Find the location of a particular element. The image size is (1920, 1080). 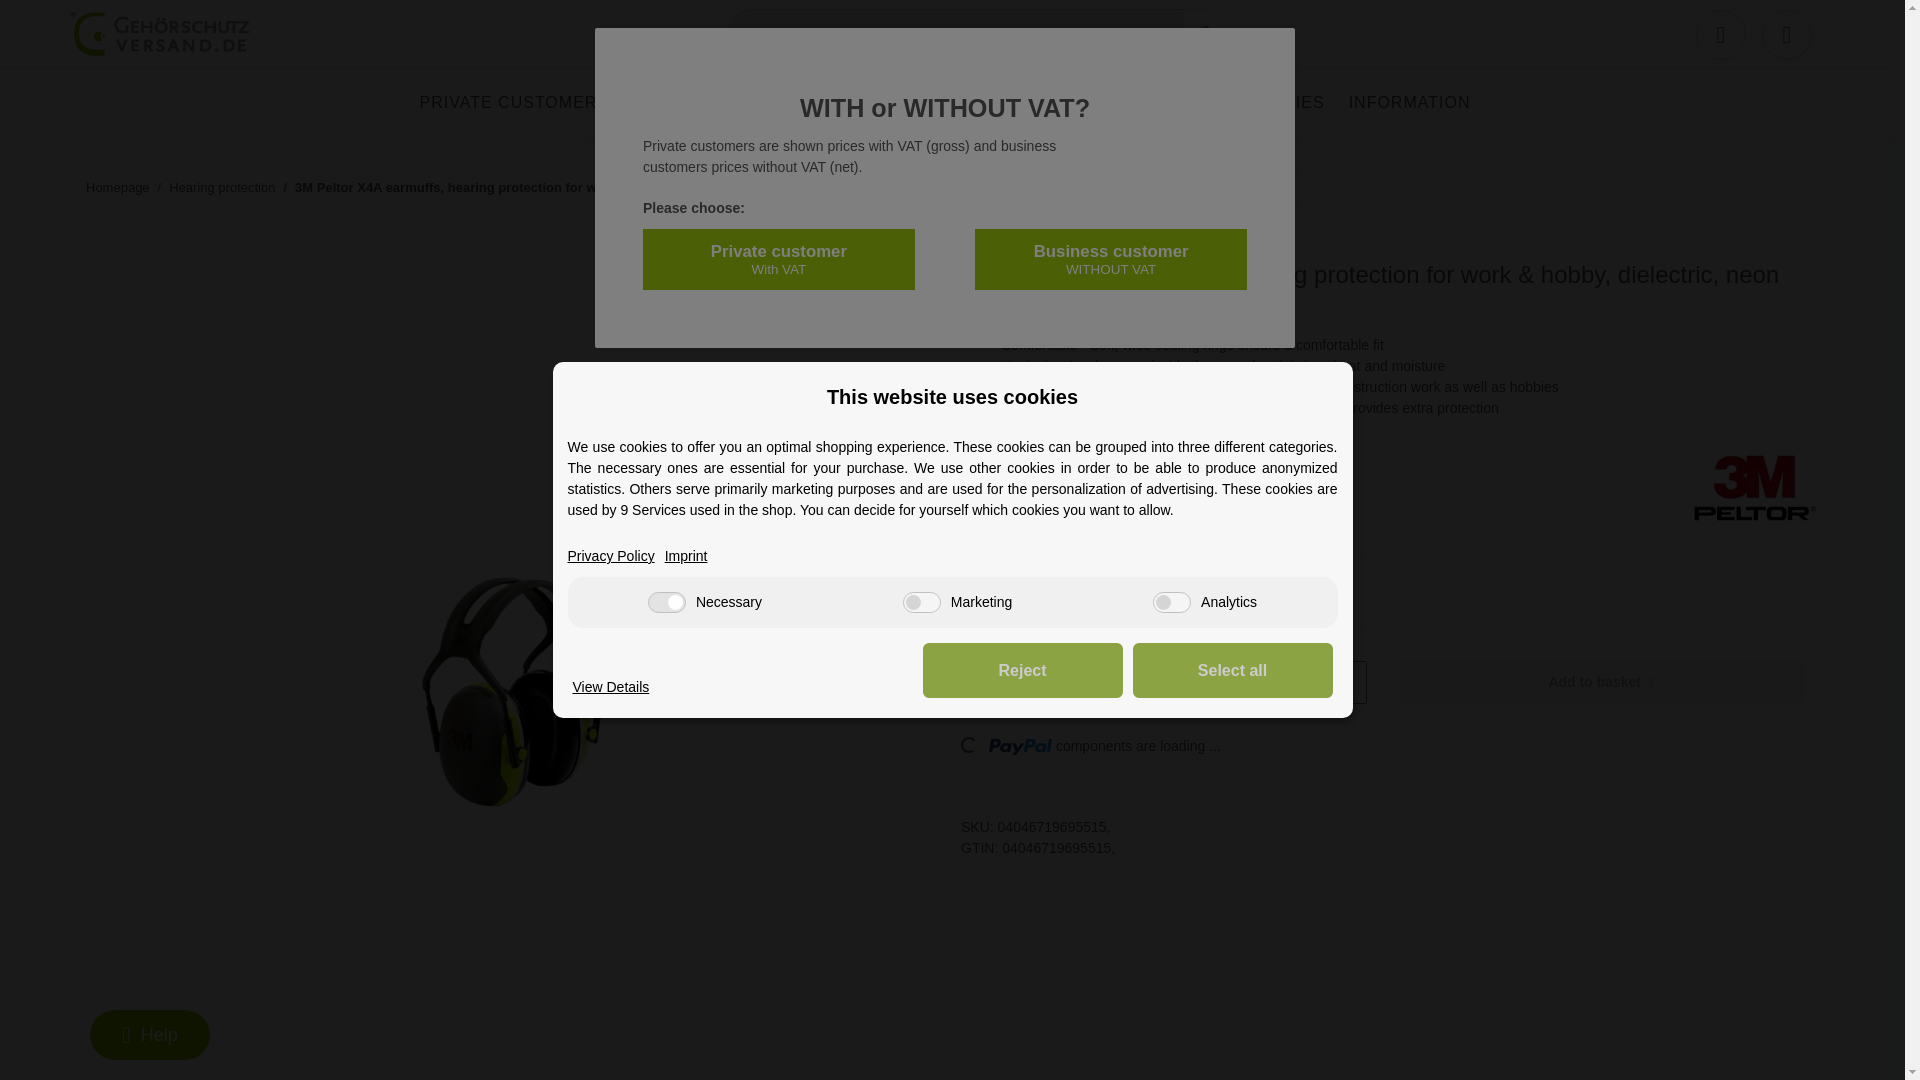

on is located at coordinates (921, 602).